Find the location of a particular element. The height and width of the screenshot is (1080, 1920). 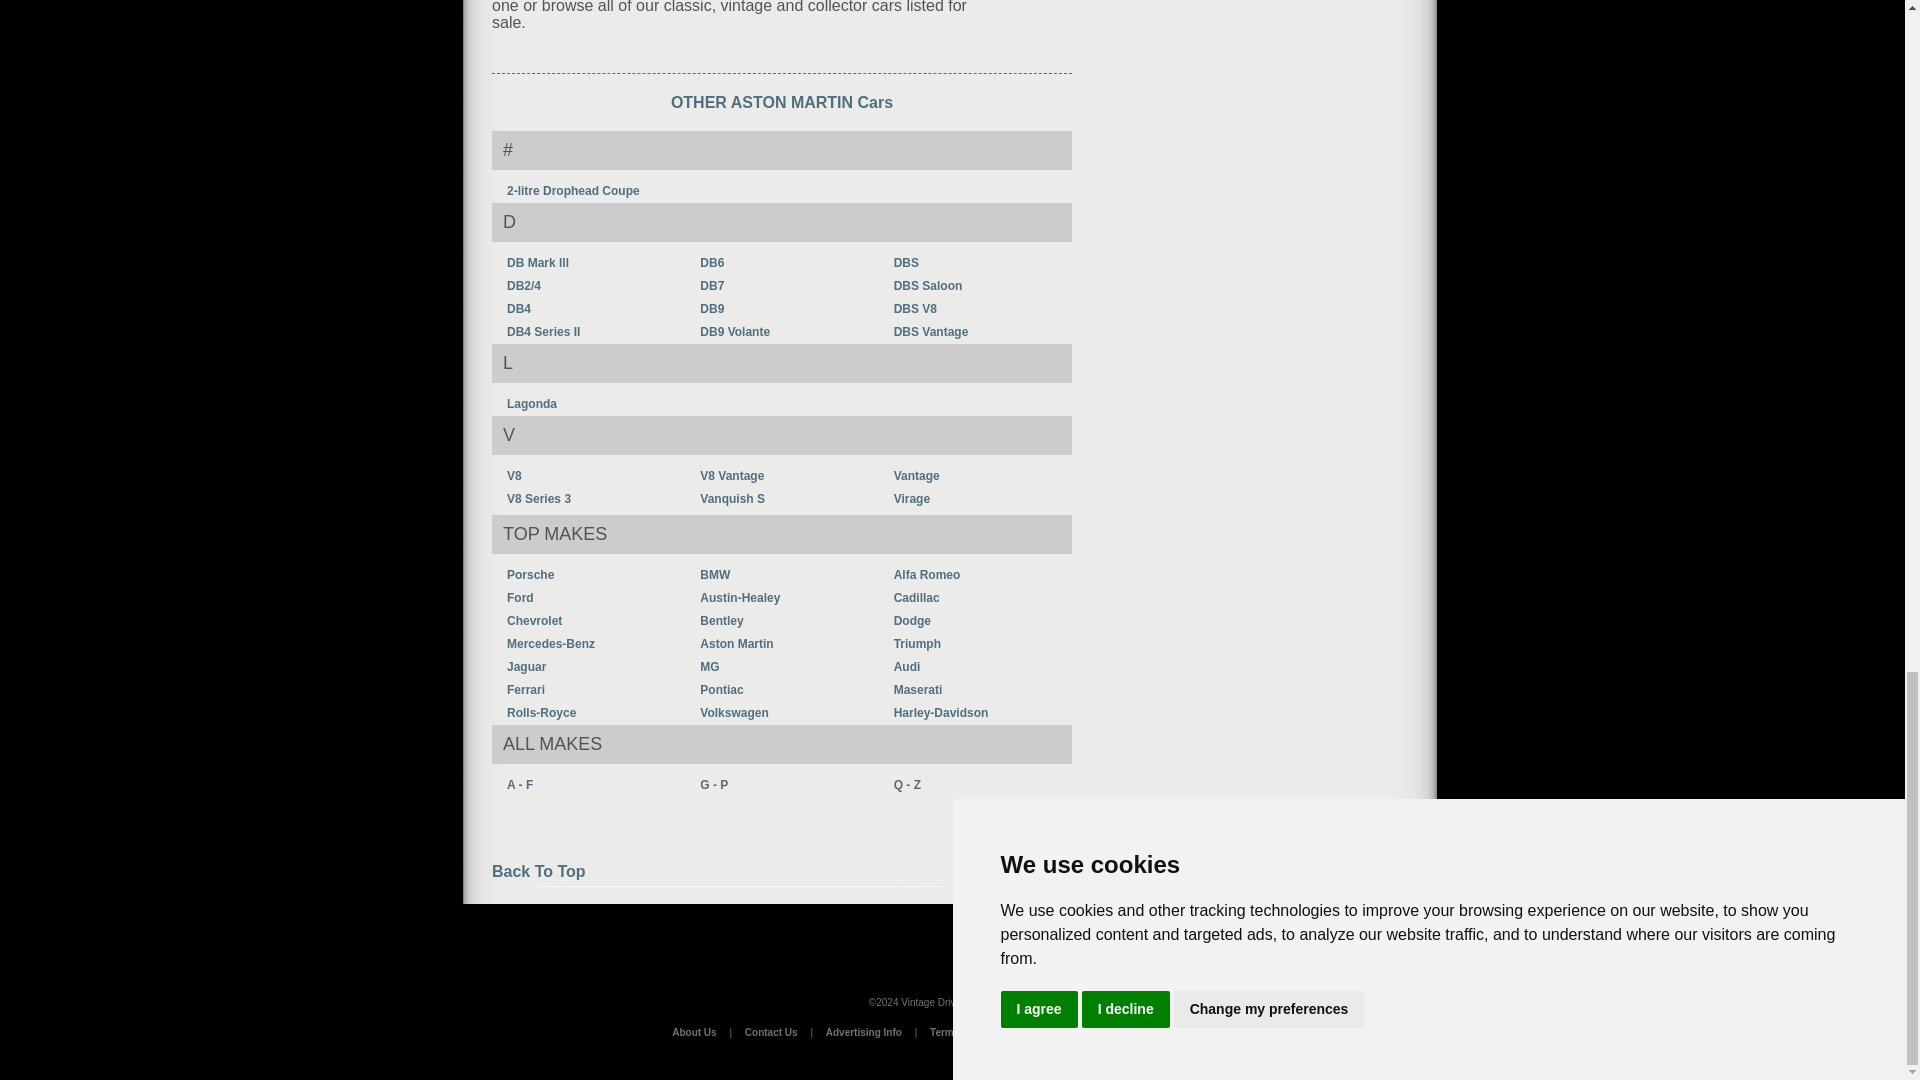

DBS is located at coordinates (906, 262).